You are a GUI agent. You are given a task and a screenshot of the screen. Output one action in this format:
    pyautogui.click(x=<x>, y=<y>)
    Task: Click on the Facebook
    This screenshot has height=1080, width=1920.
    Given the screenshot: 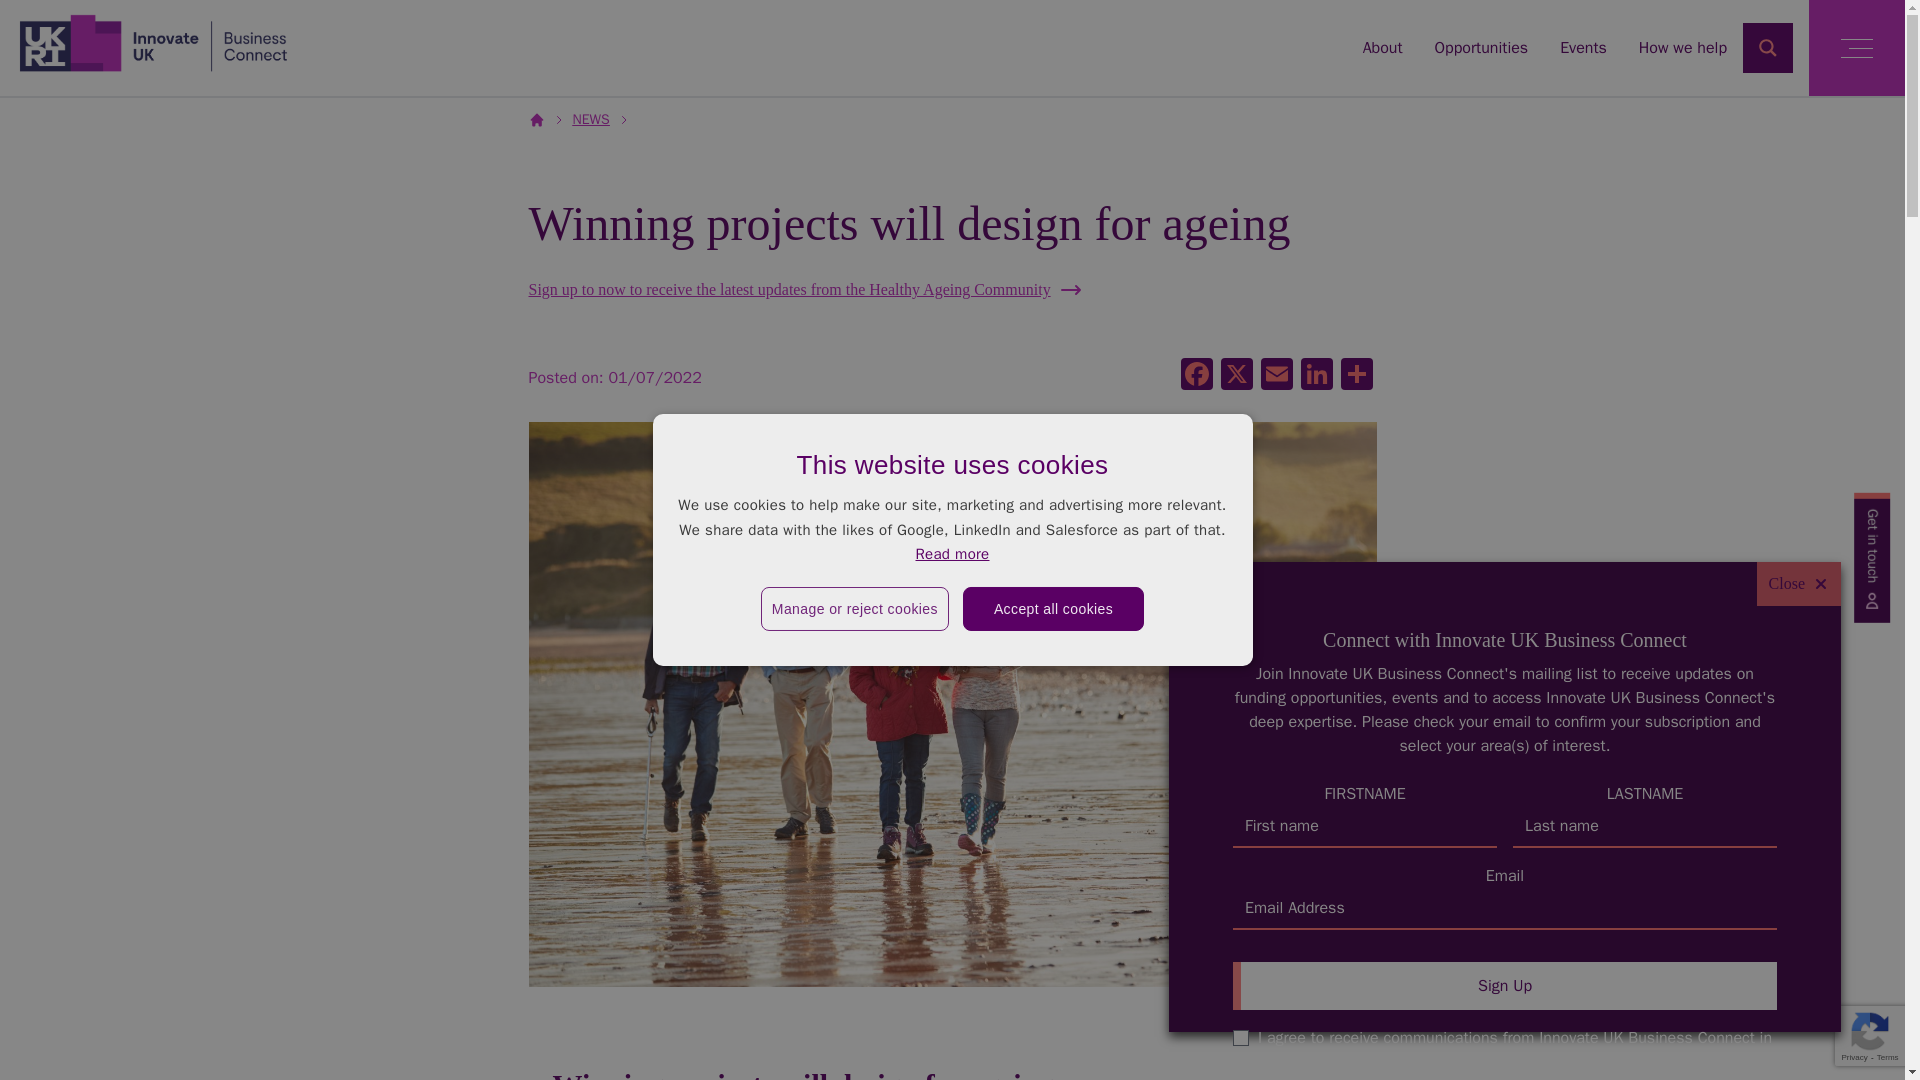 What is the action you would take?
    pyautogui.click(x=1195, y=376)
    